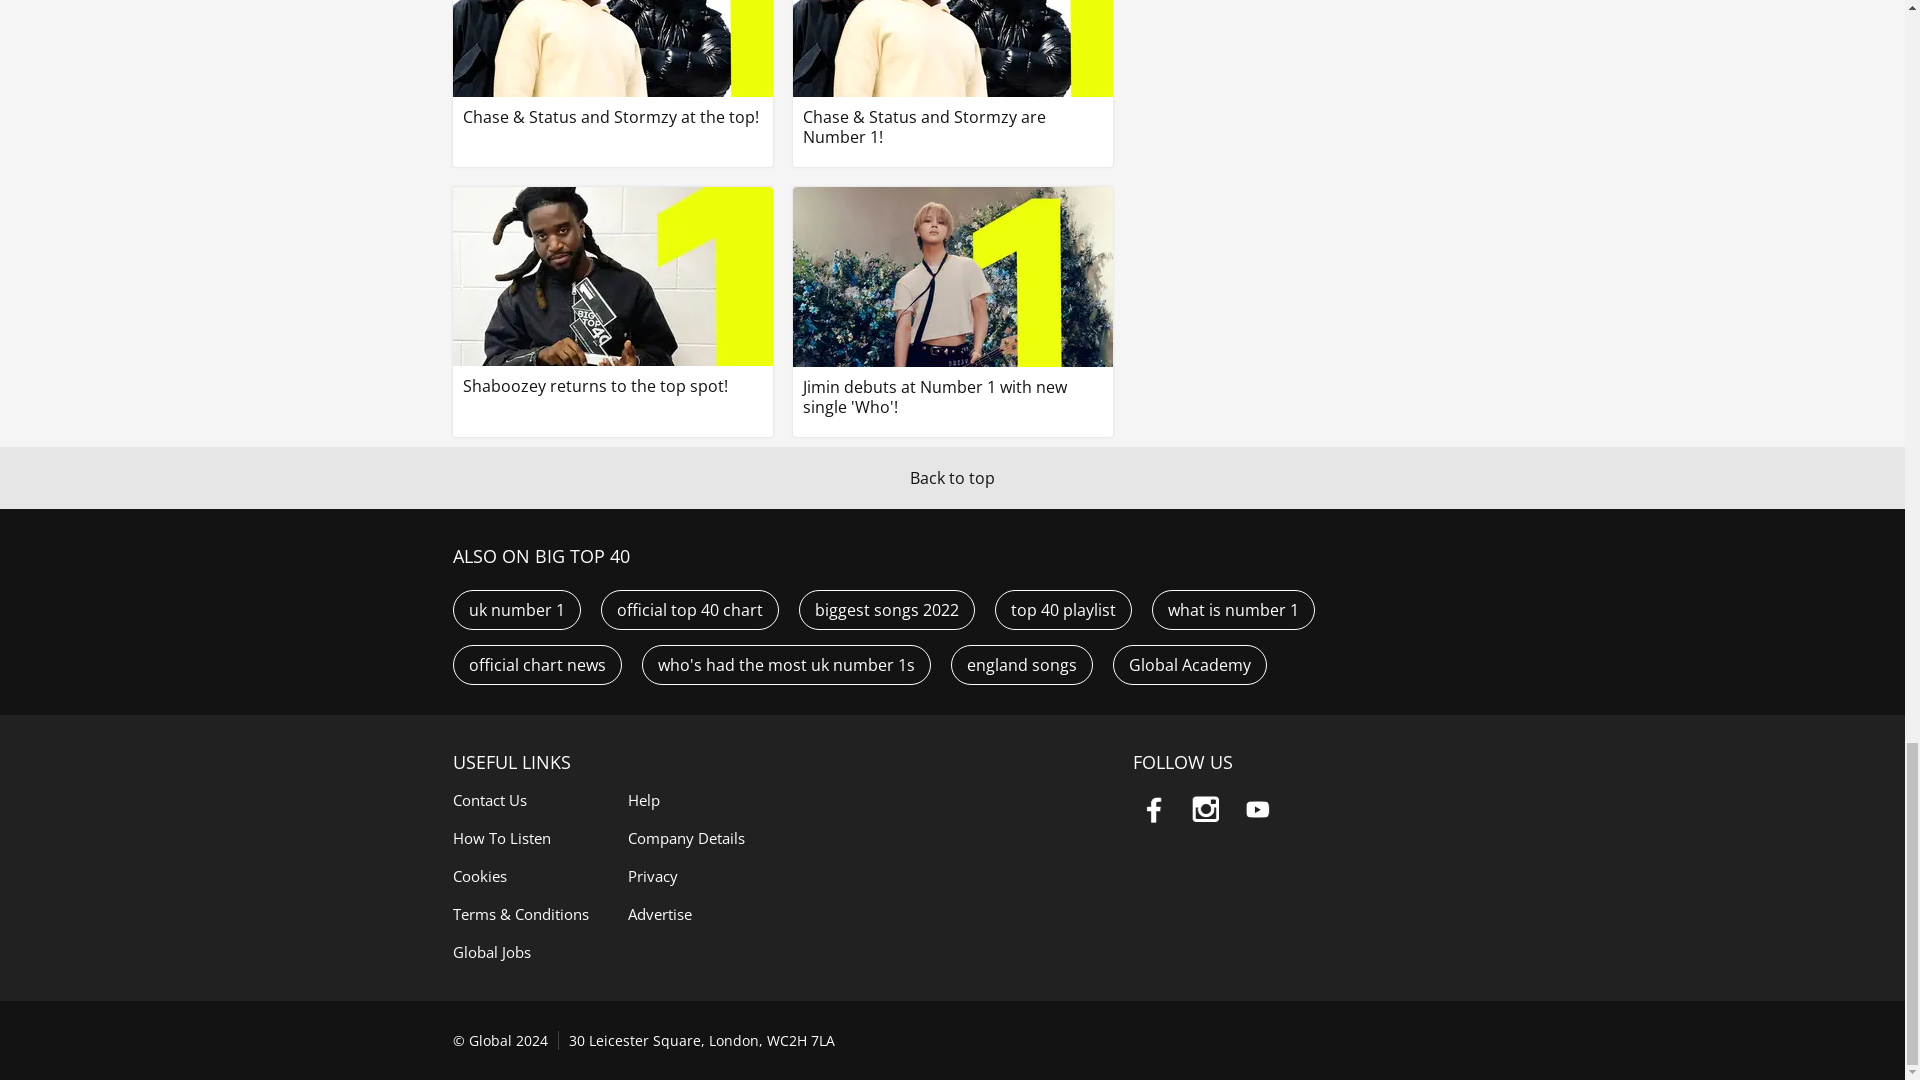 The height and width of the screenshot is (1080, 1920). Describe the element at coordinates (515, 609) in the screenshot. I see `uk number 1` at that location.